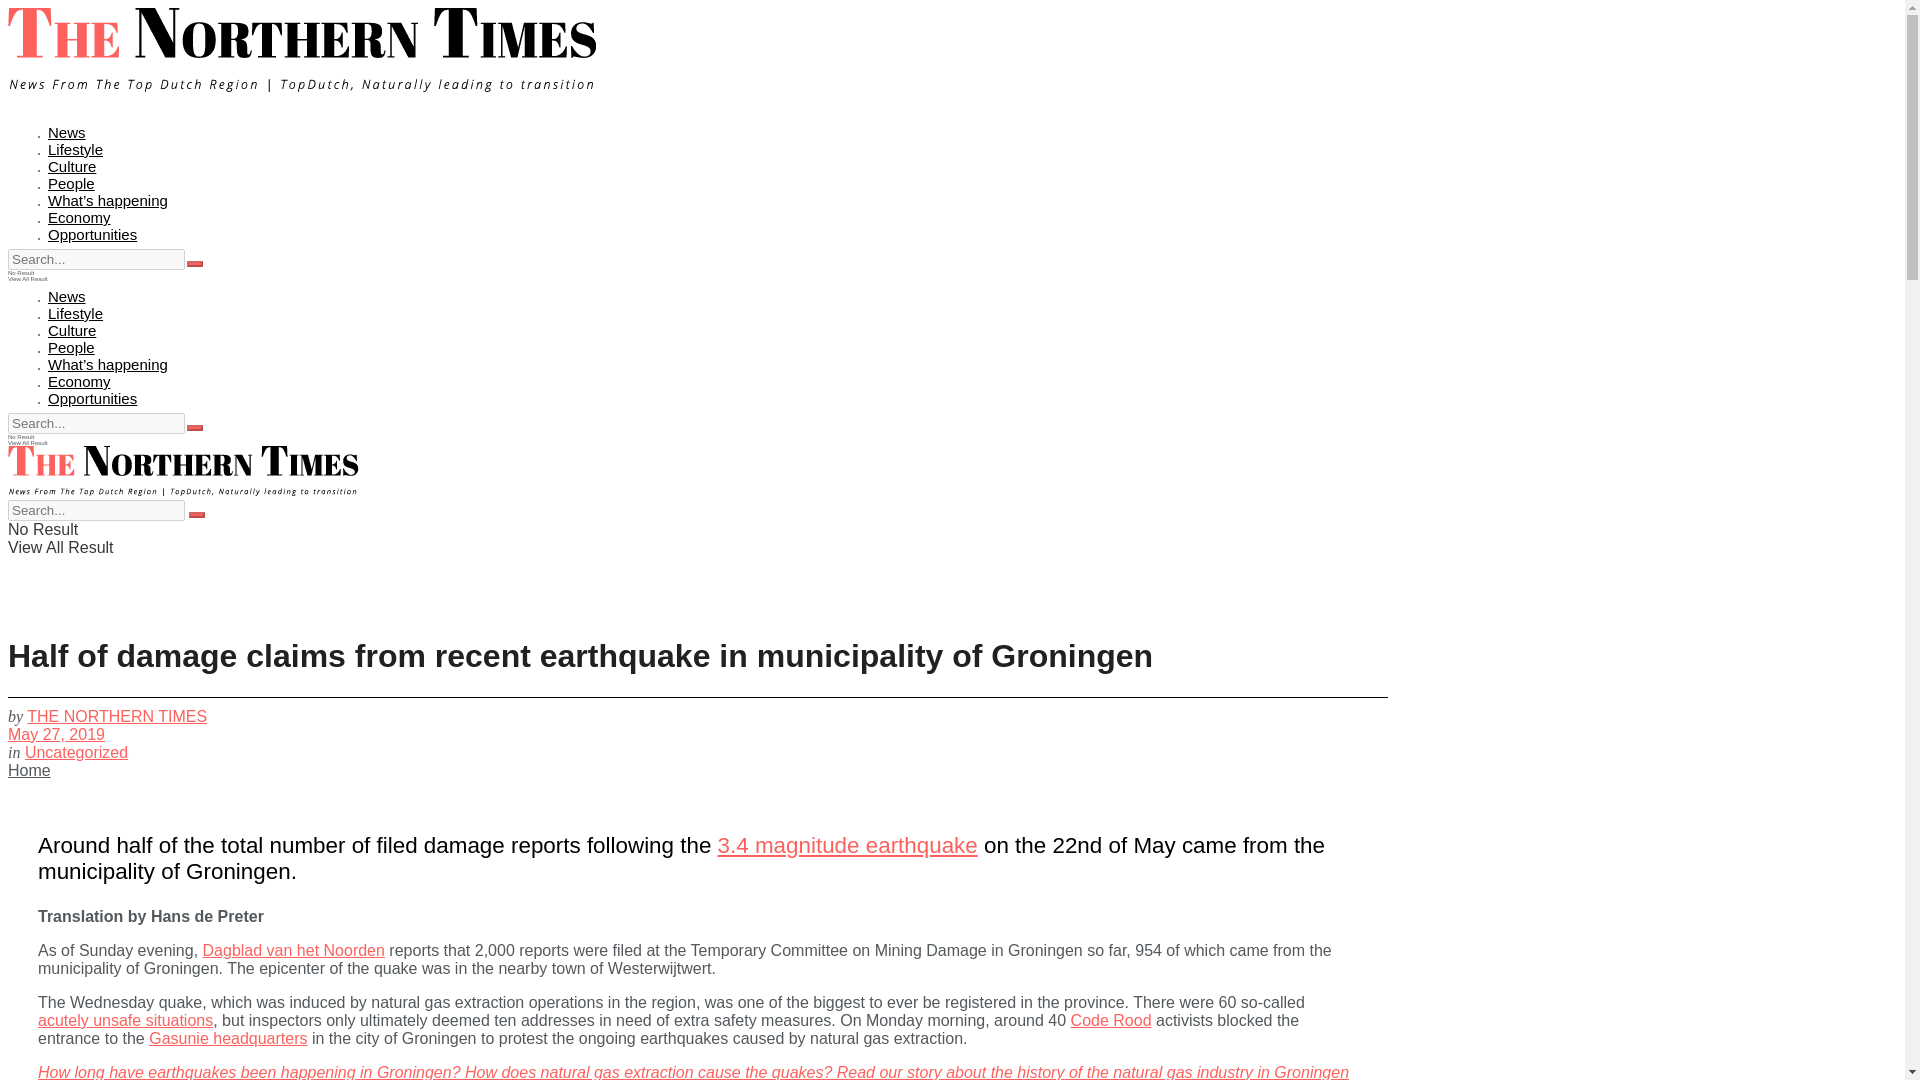  I want to click on Economy, so click(80, 217).